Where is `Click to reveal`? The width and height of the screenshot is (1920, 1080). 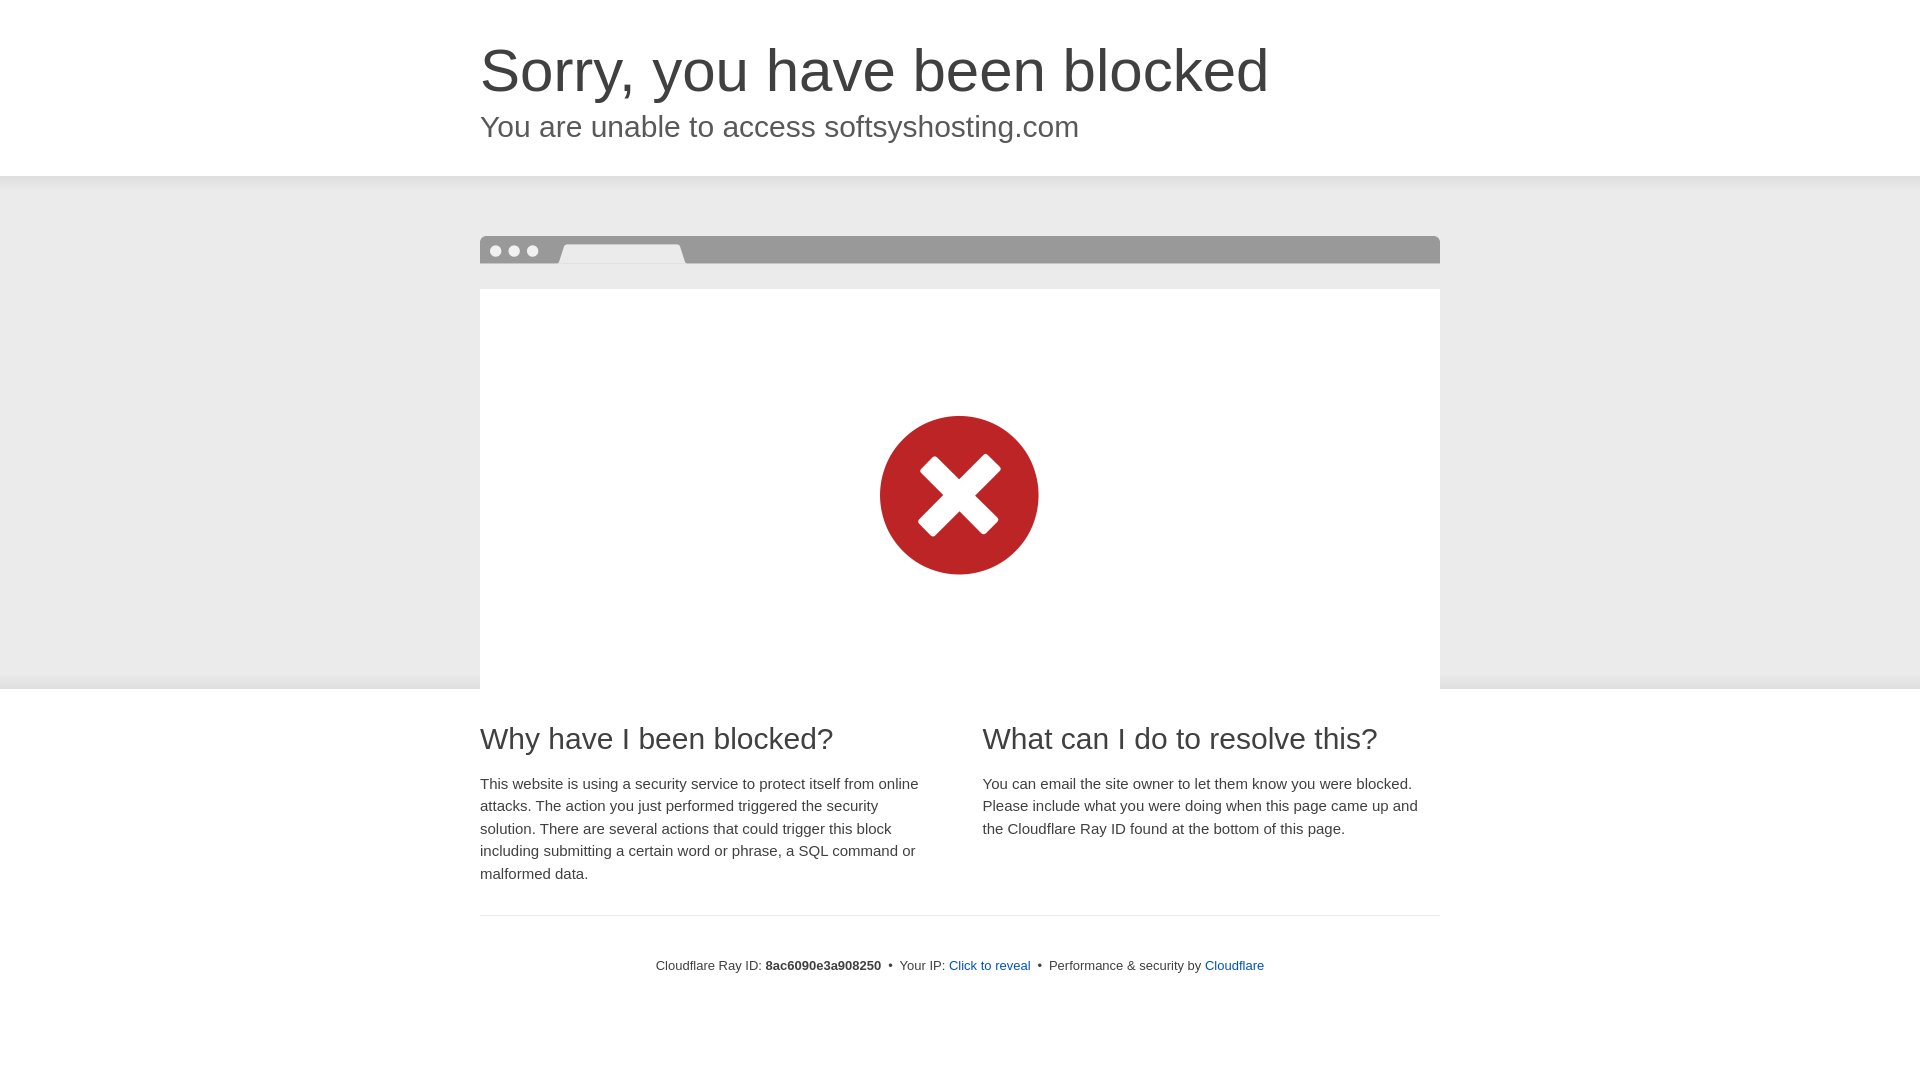 Click to reveal is located at coordinates (990, 966).